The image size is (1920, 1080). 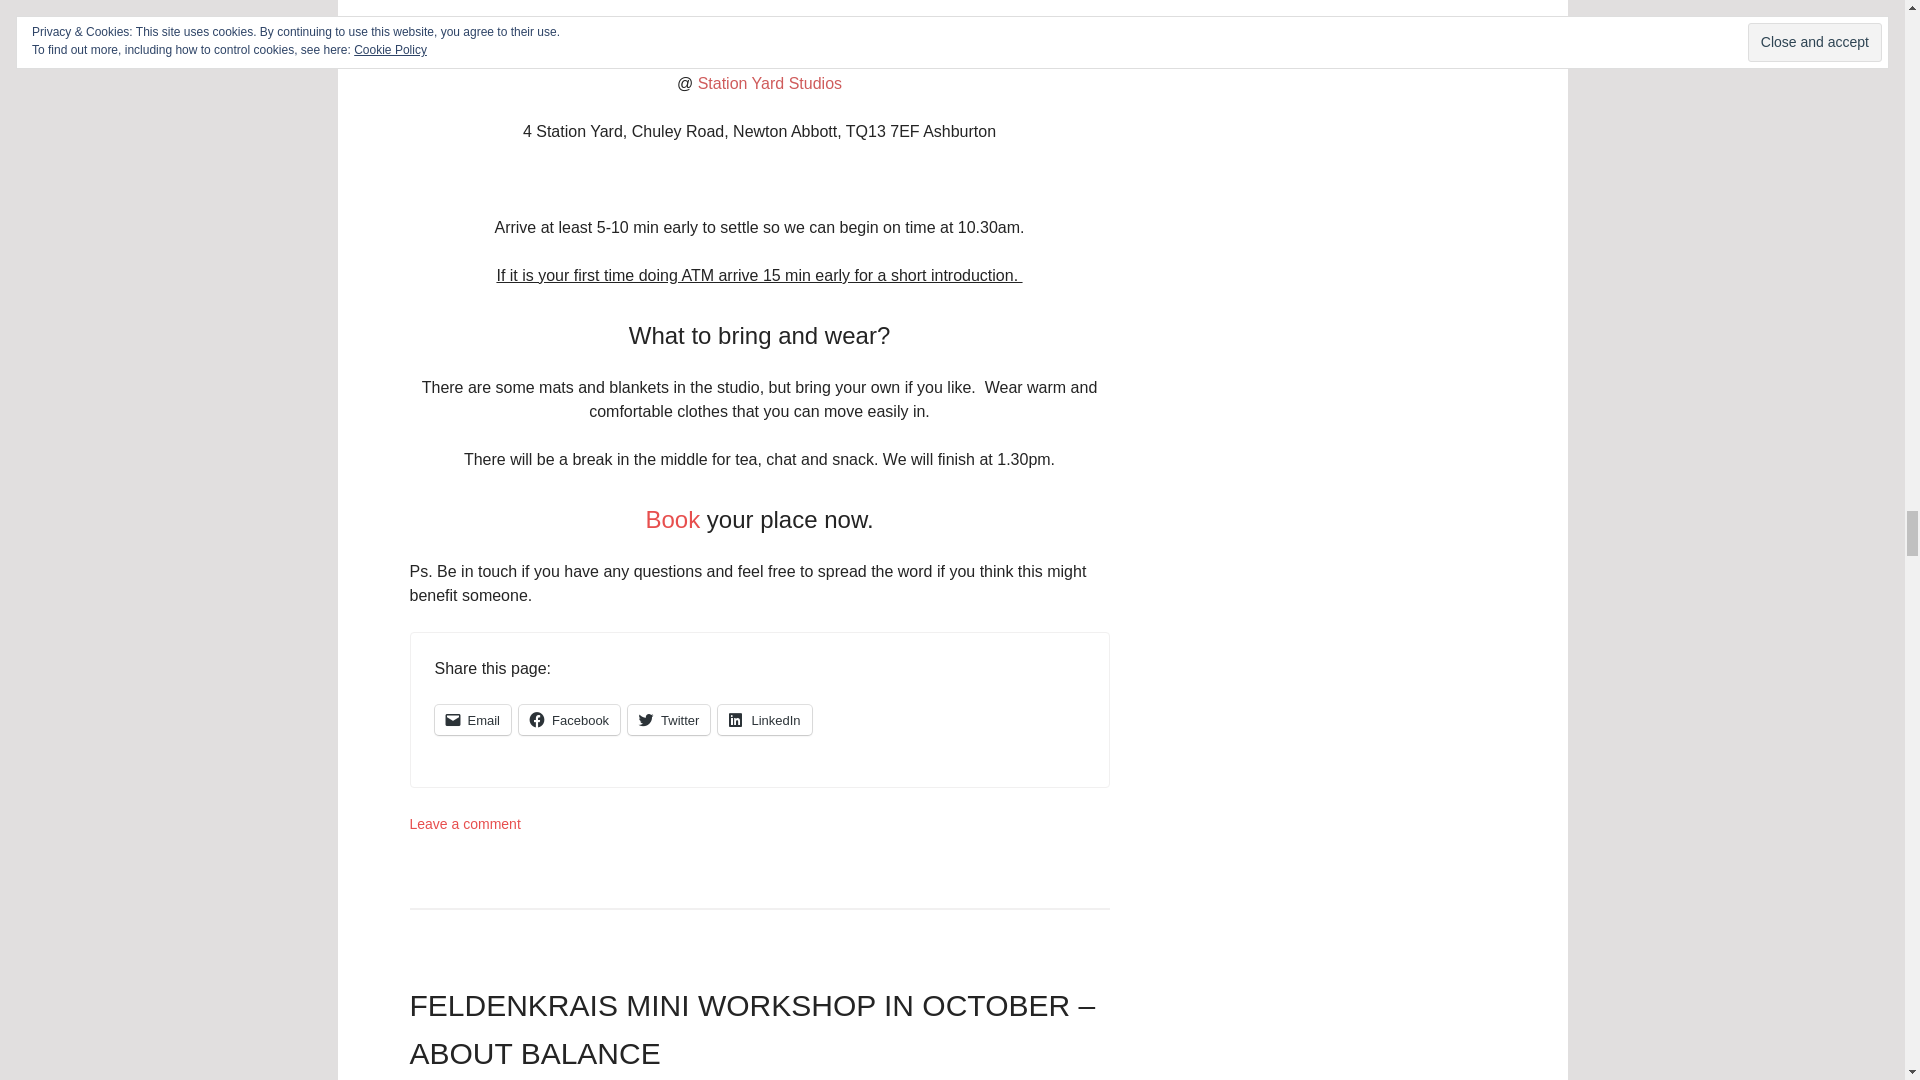 I want to click on Click to email a link to a friend, so click(x=472, y=720).